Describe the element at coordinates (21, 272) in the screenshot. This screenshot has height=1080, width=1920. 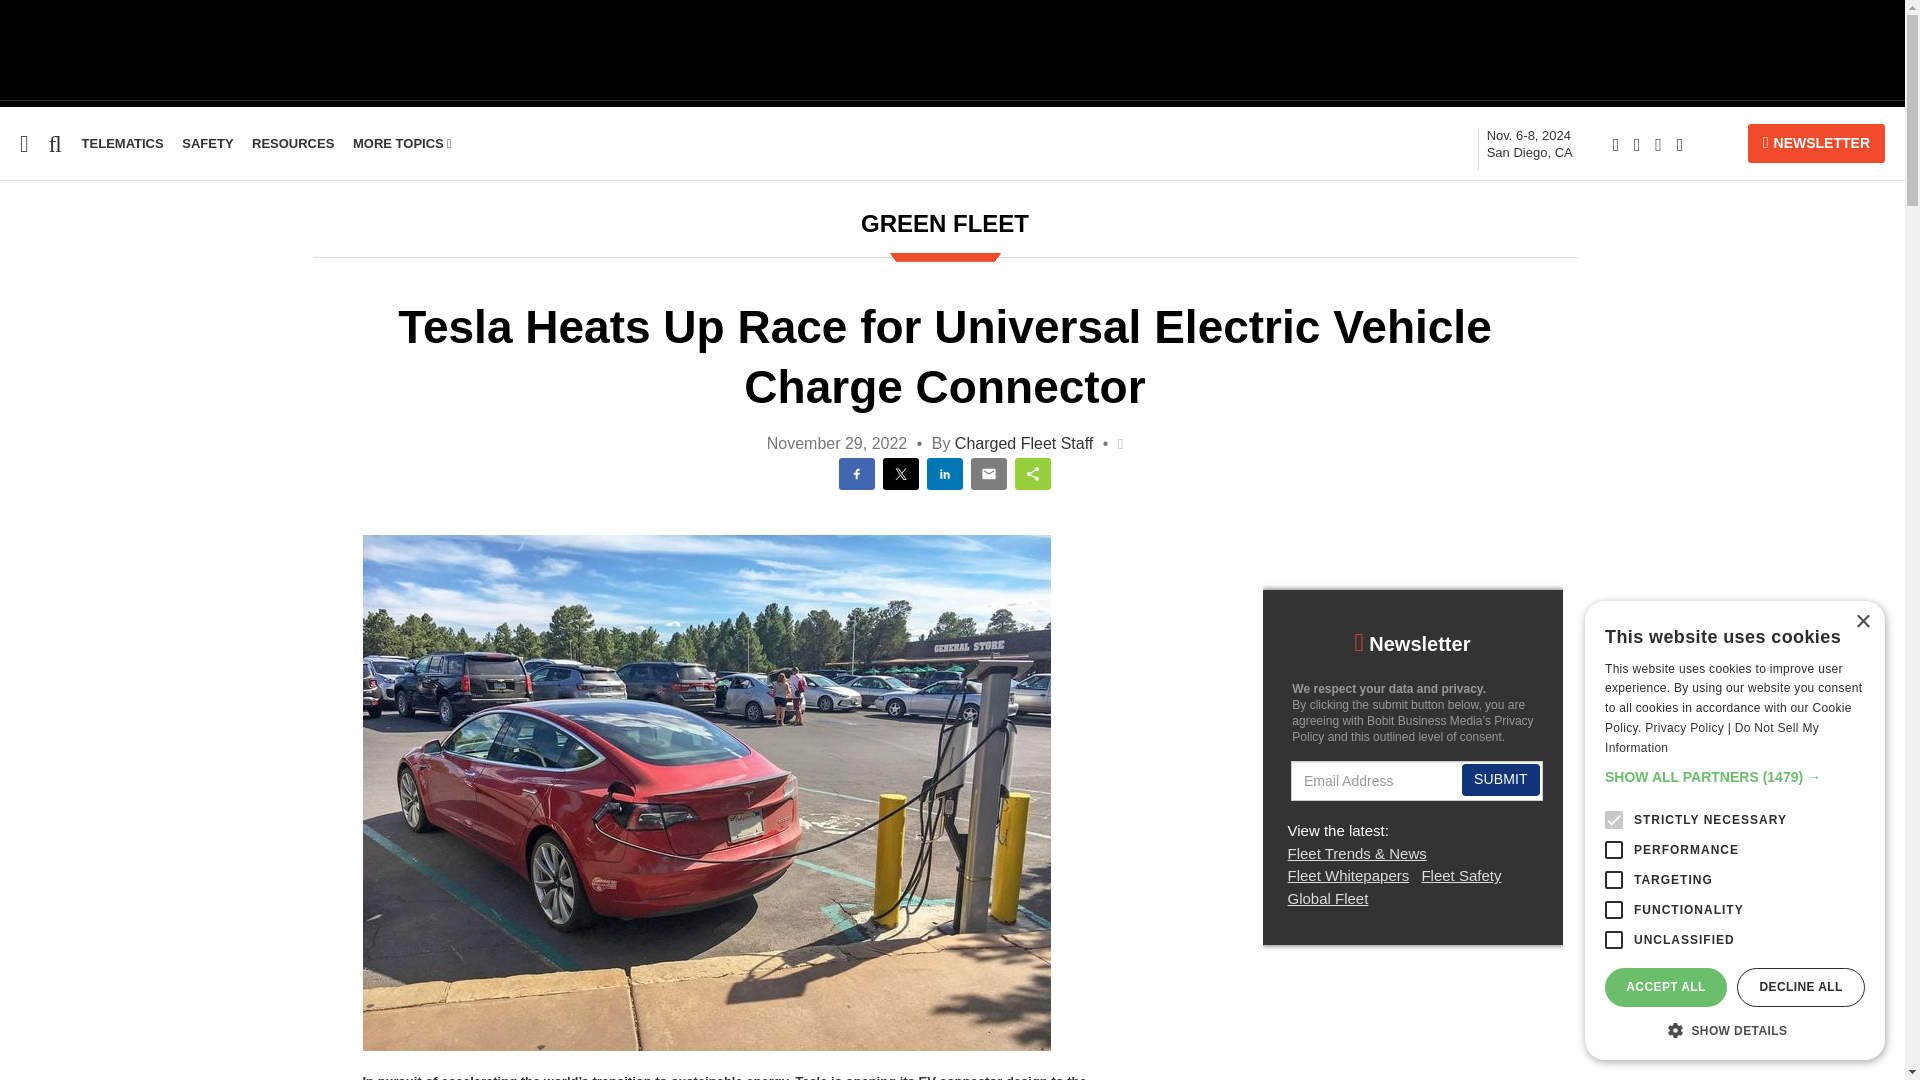
I see `Nov. 6-8, 2024` at that location.